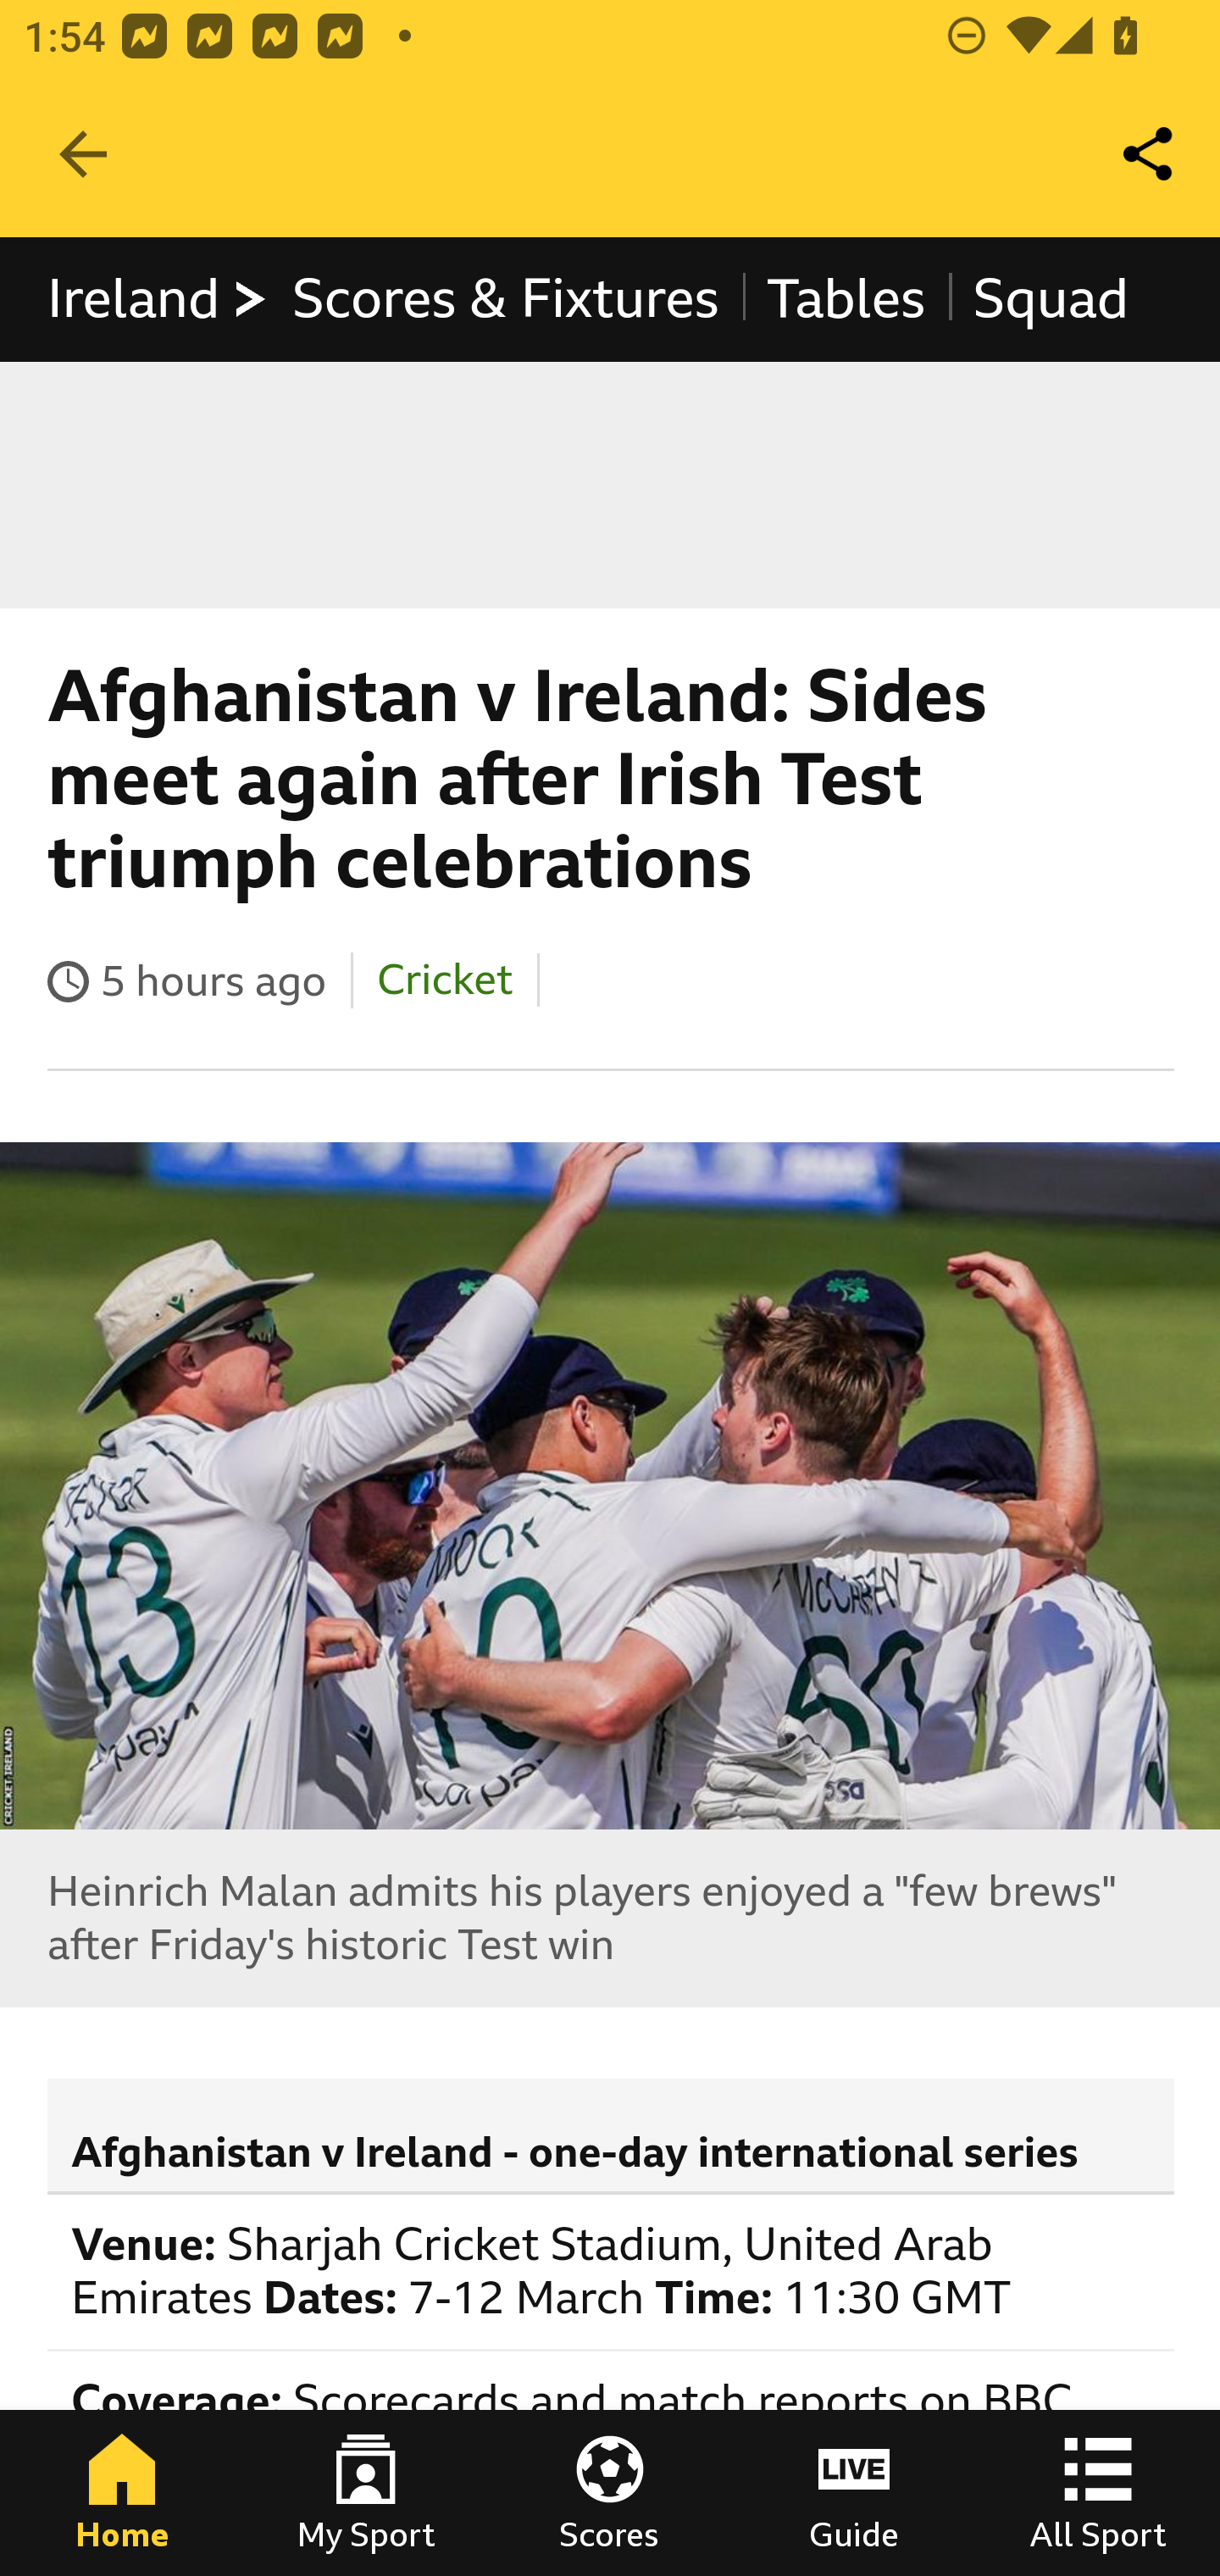 This screenshot has height=2576, width=1220. I want to click on Navigate up, so click(83, 154).